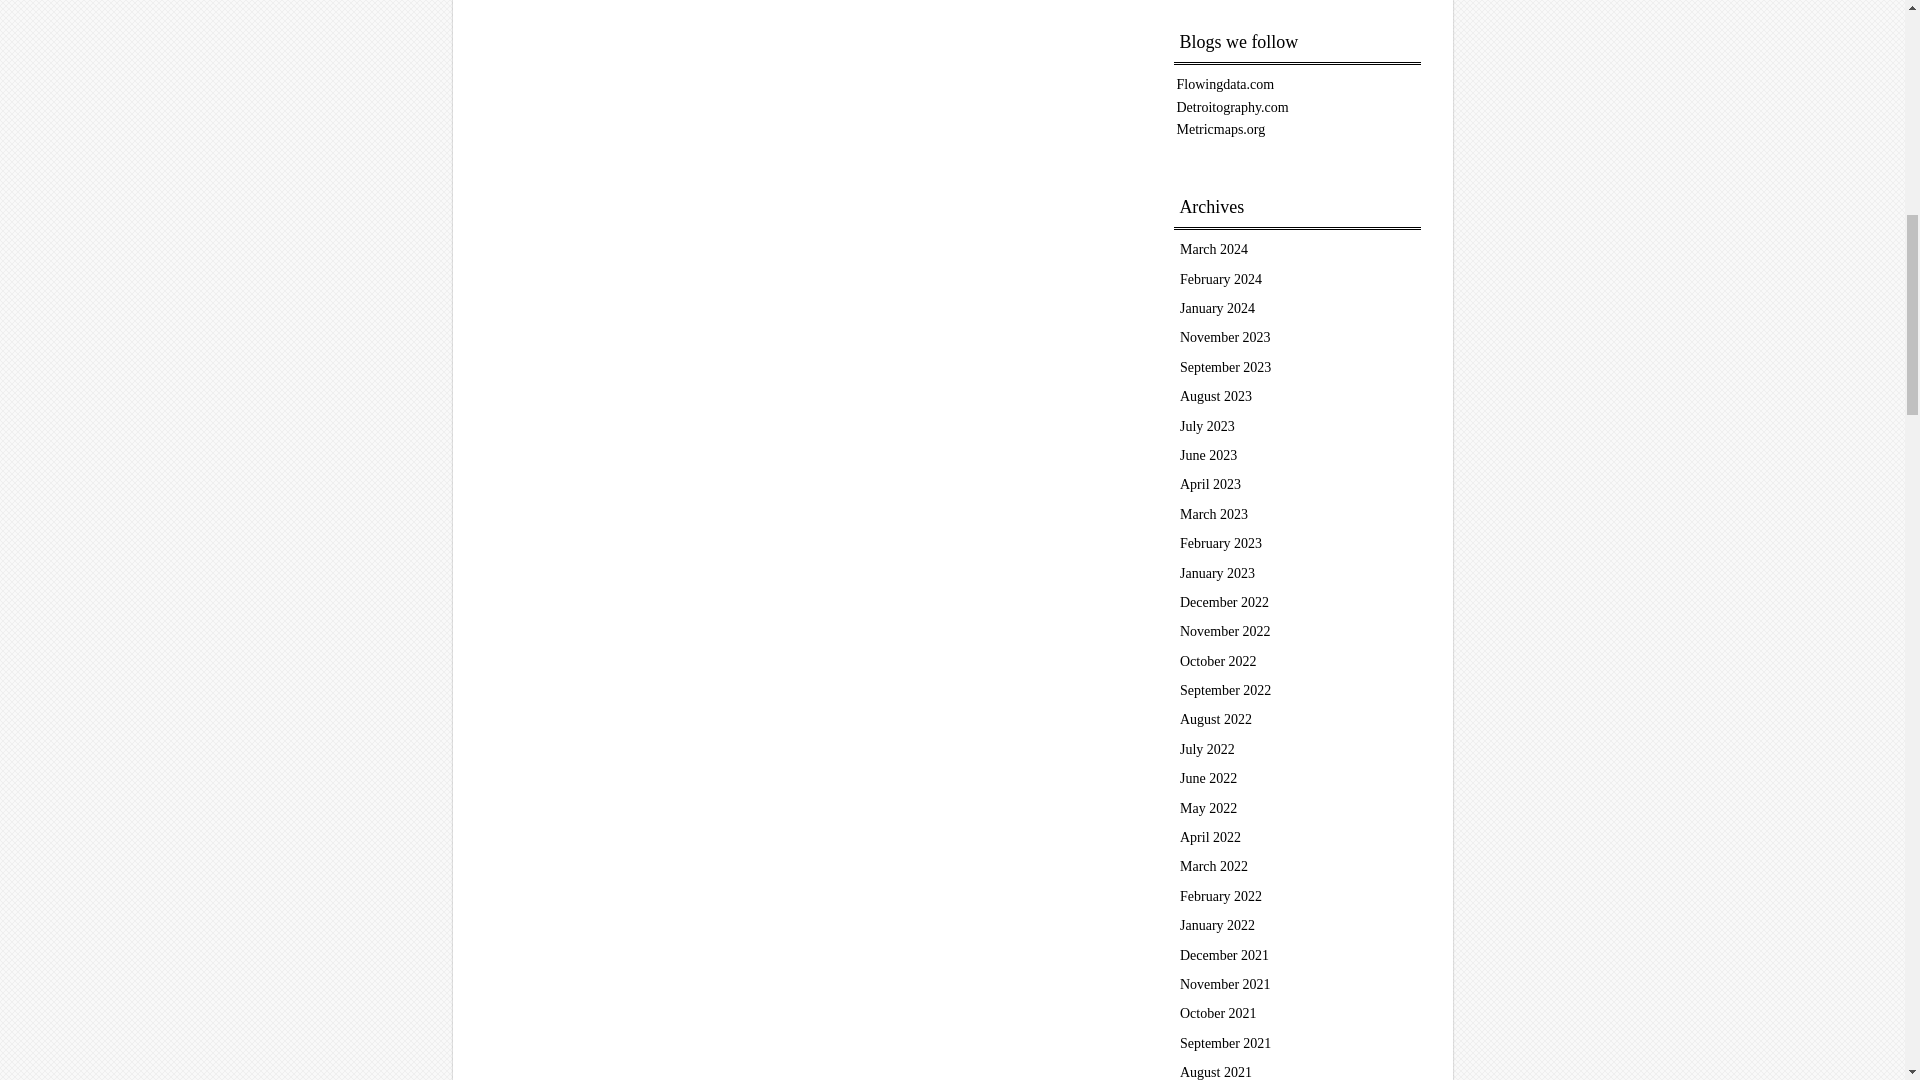 The height and width of the screenshot is (1080, 1920). What do you see at coordinates (1226, 337) in the screenshot?
I see `November 2023` at bounding box center [1226, 337].